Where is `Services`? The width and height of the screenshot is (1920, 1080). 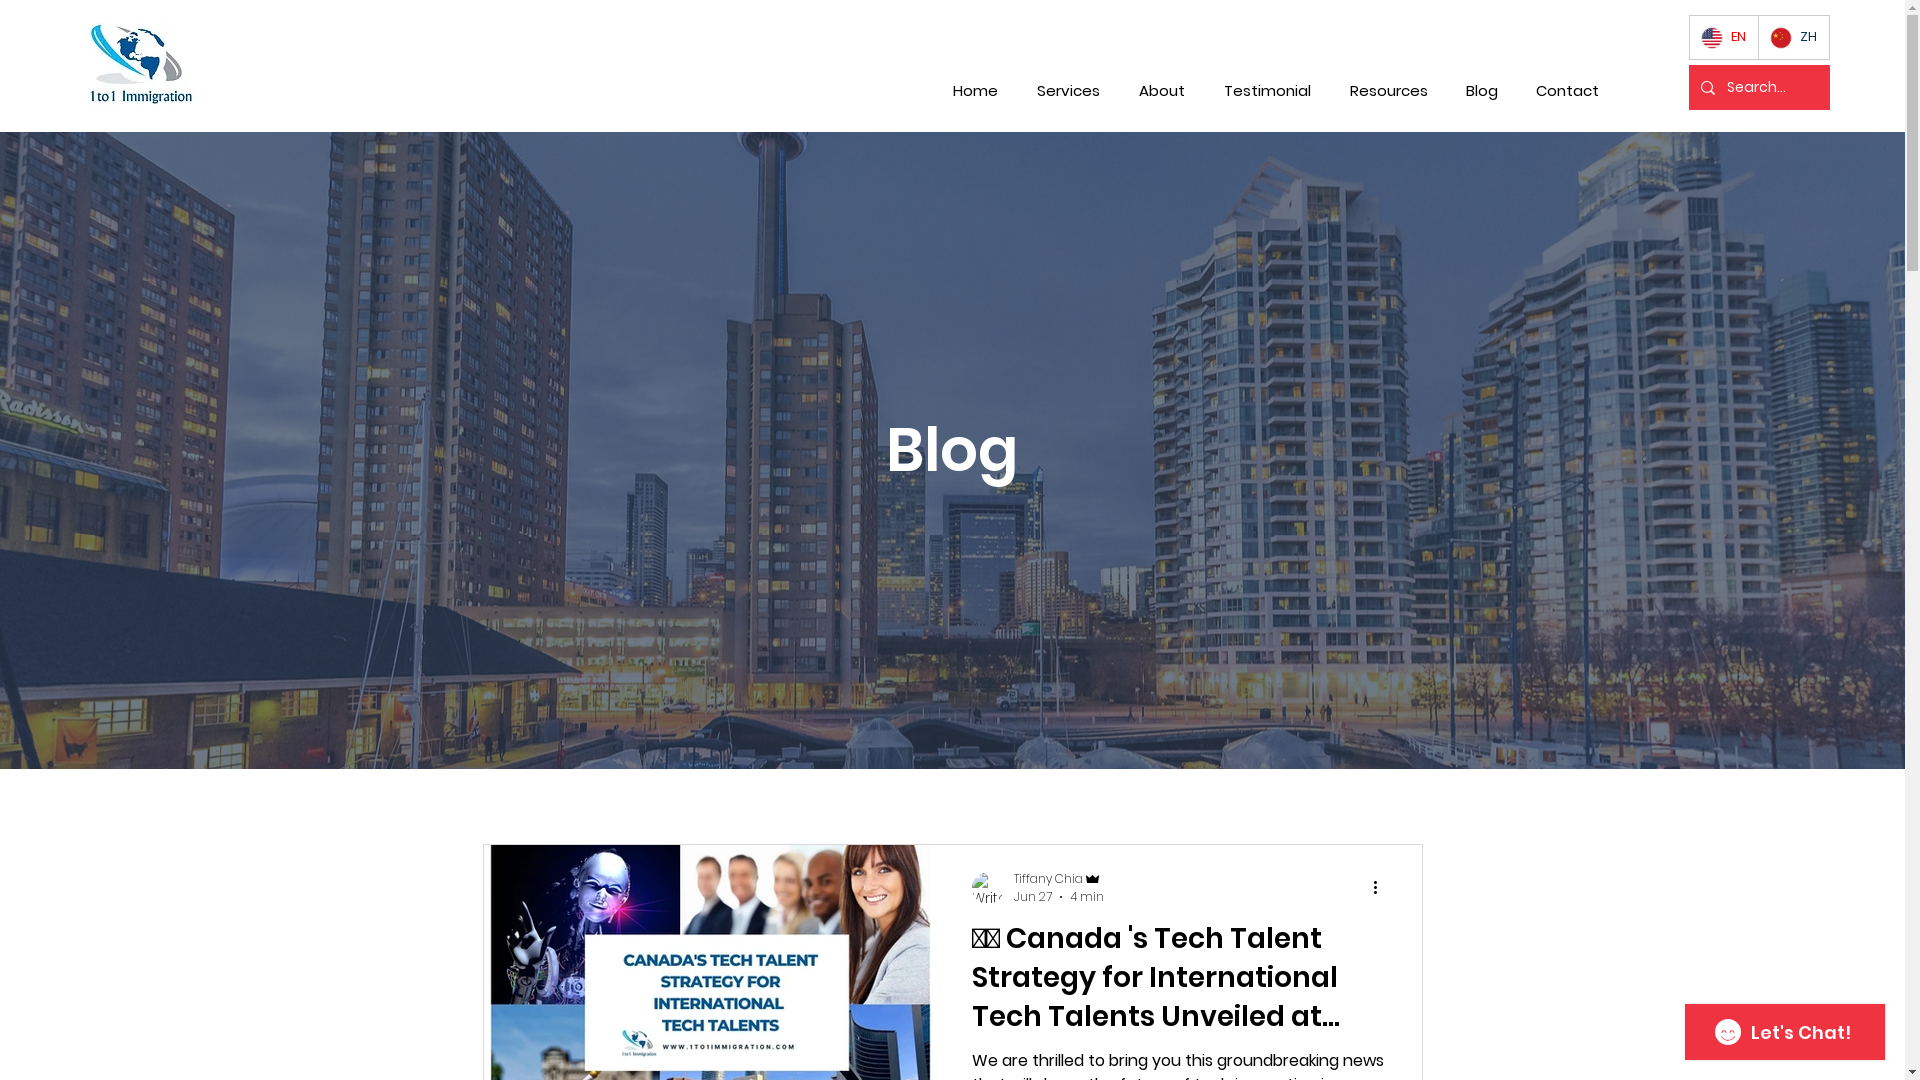
Services is located at coordinates (1068, 91).